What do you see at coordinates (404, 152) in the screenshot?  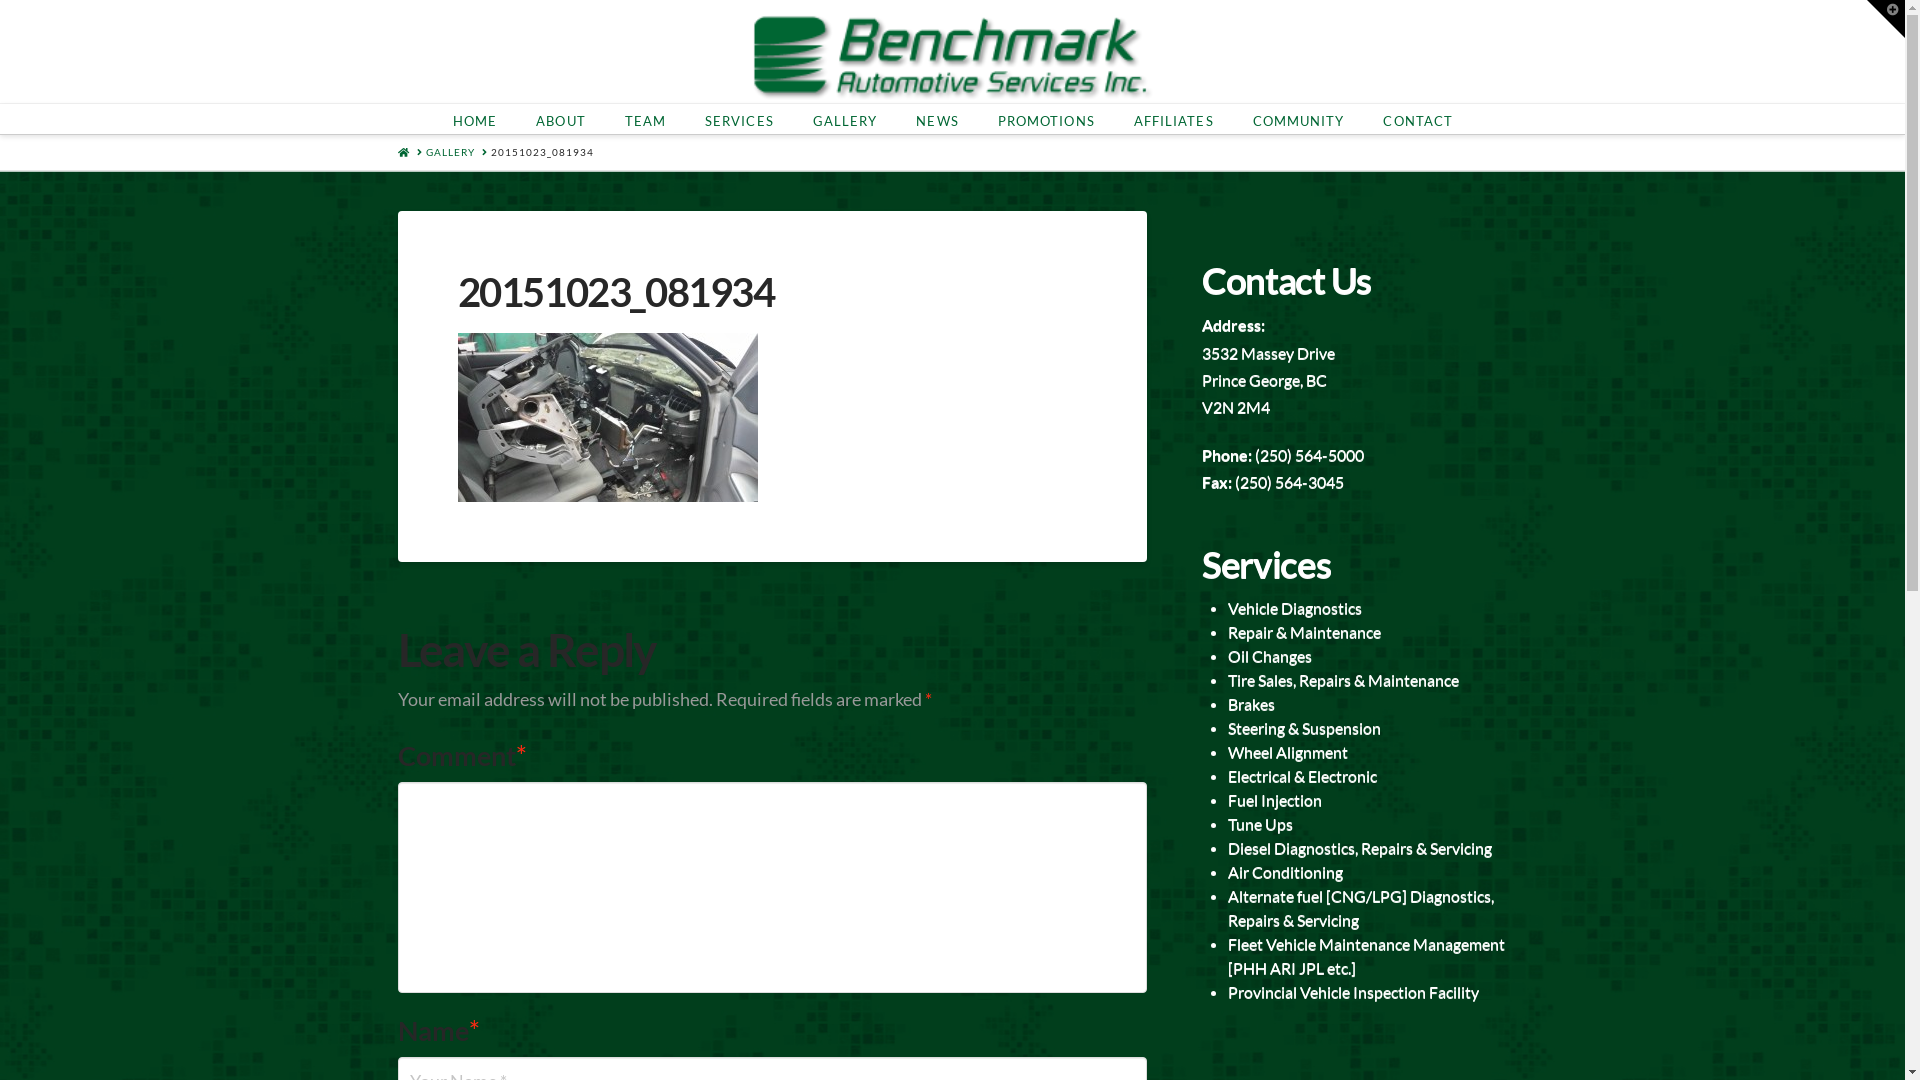 I see `HOME` at bounding box center [404, 152].